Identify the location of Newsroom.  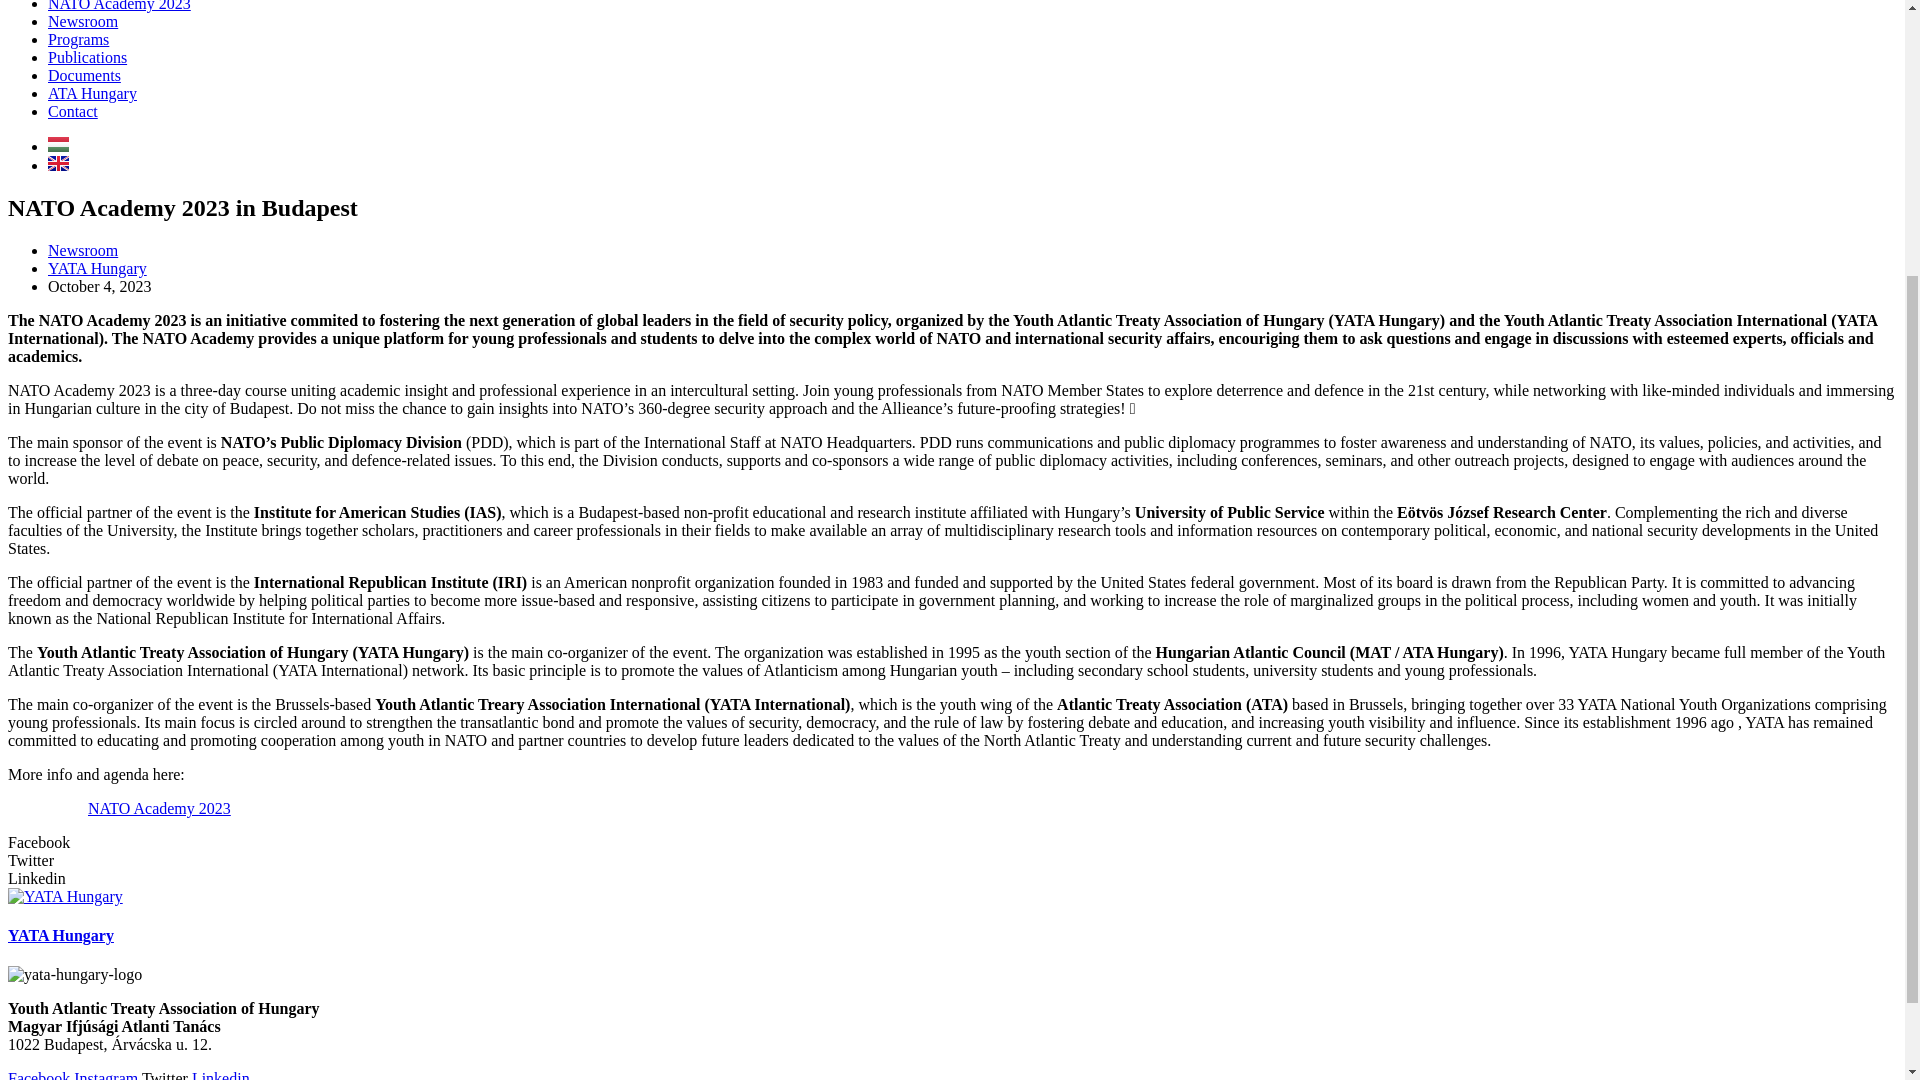
(82, 250).